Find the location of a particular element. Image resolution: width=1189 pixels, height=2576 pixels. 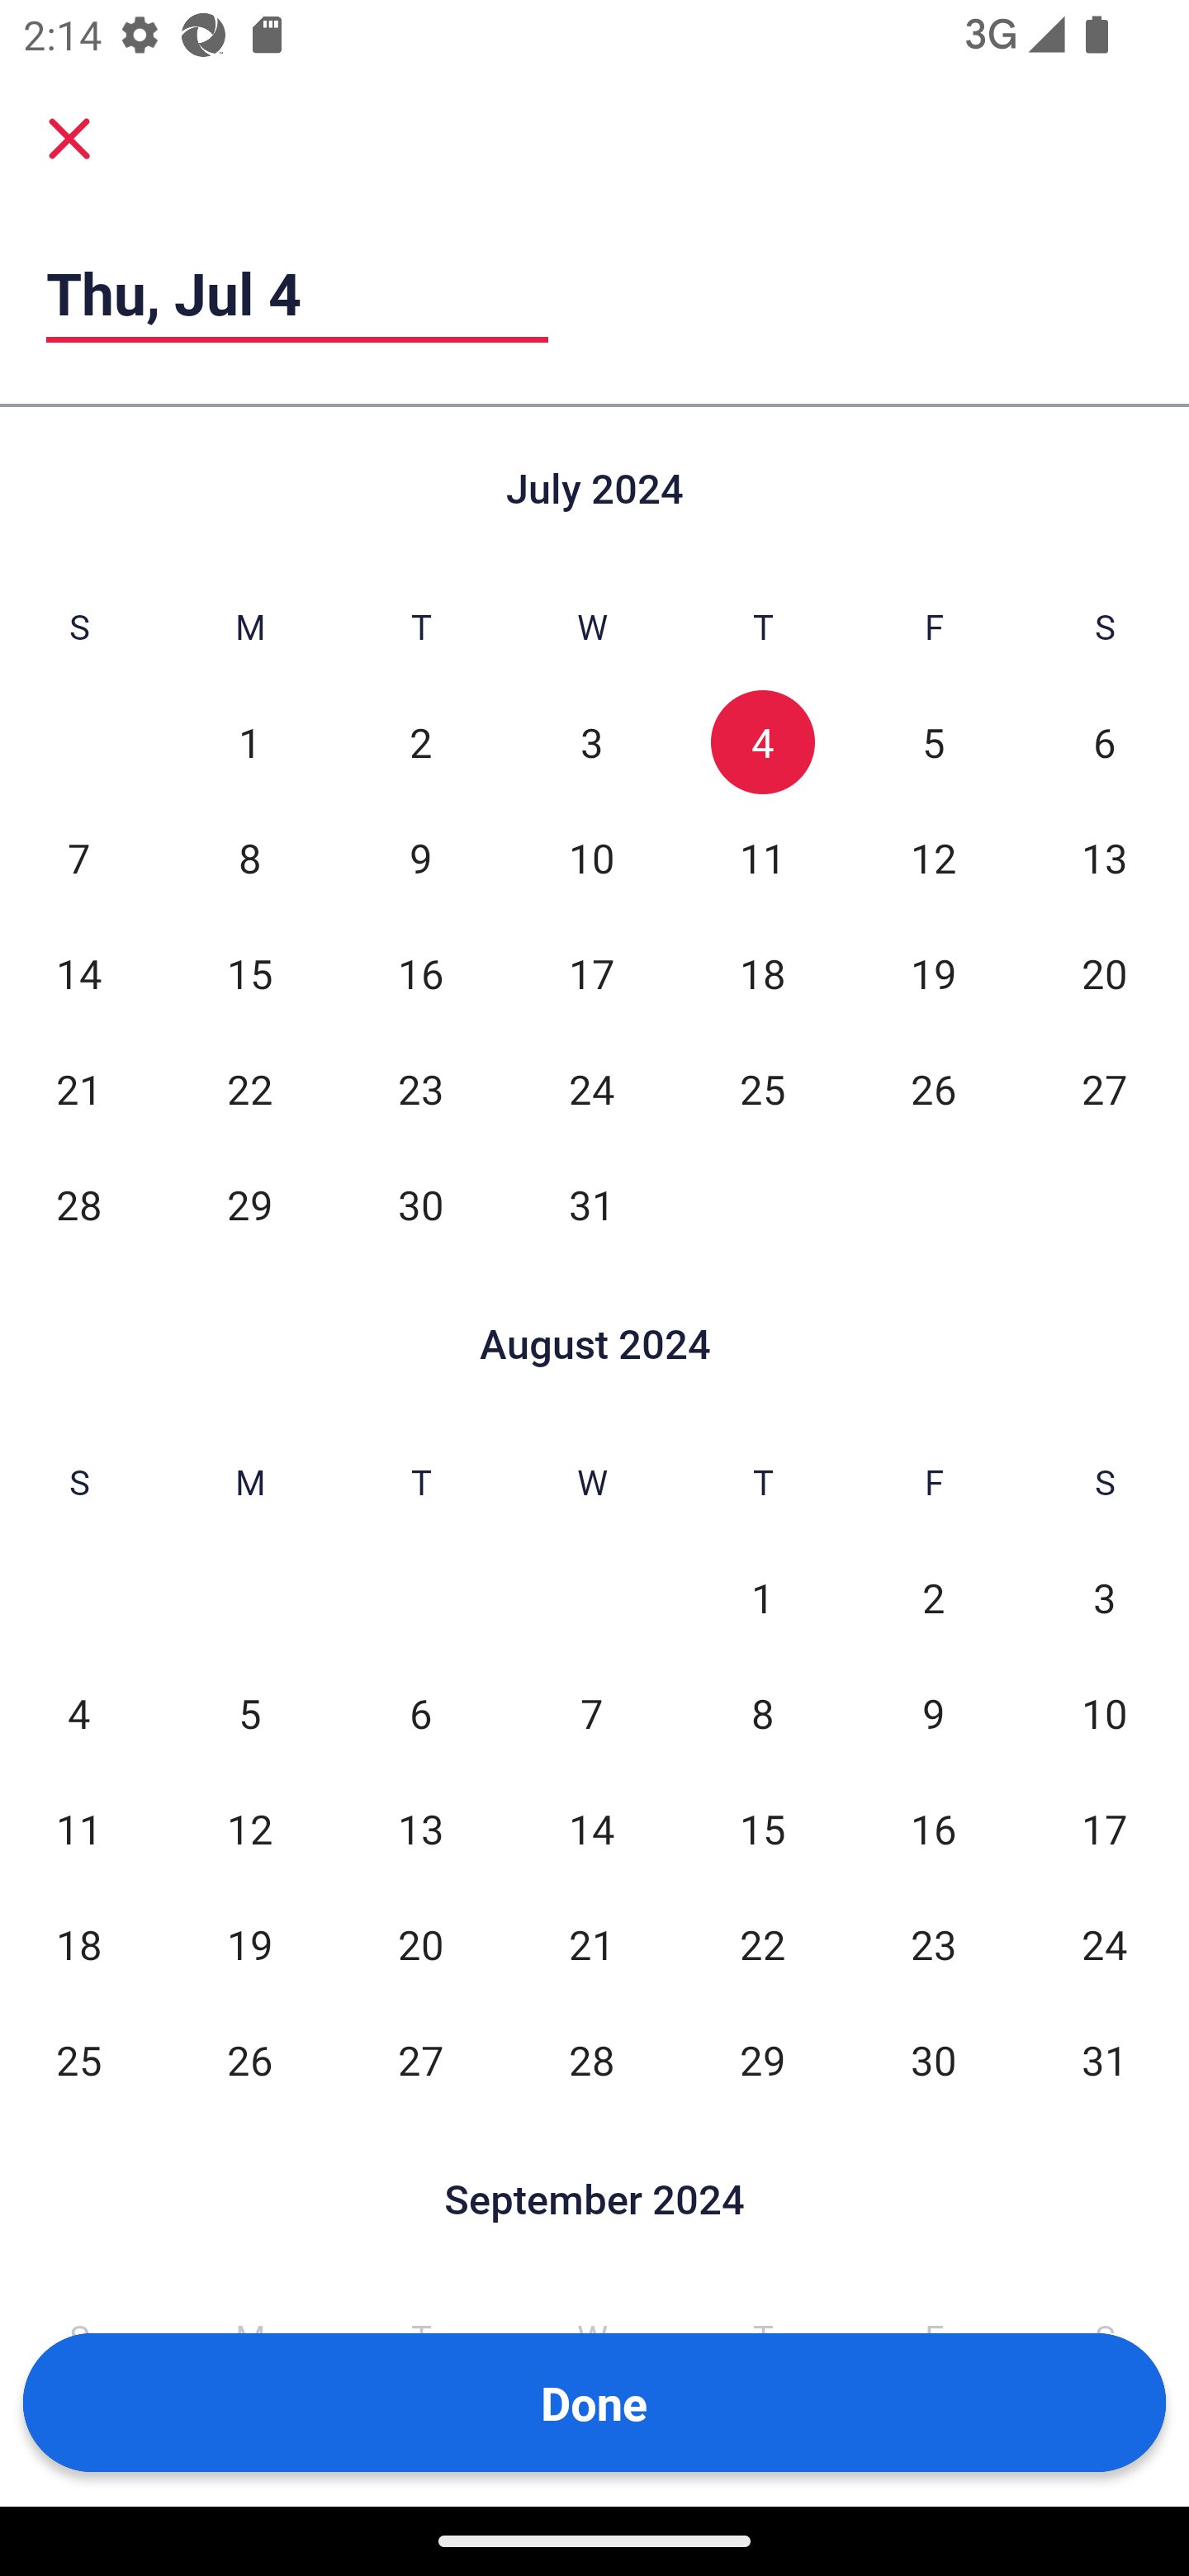

18 Thu, Jul 18, Not Selected is located at coordinates (762, 973).